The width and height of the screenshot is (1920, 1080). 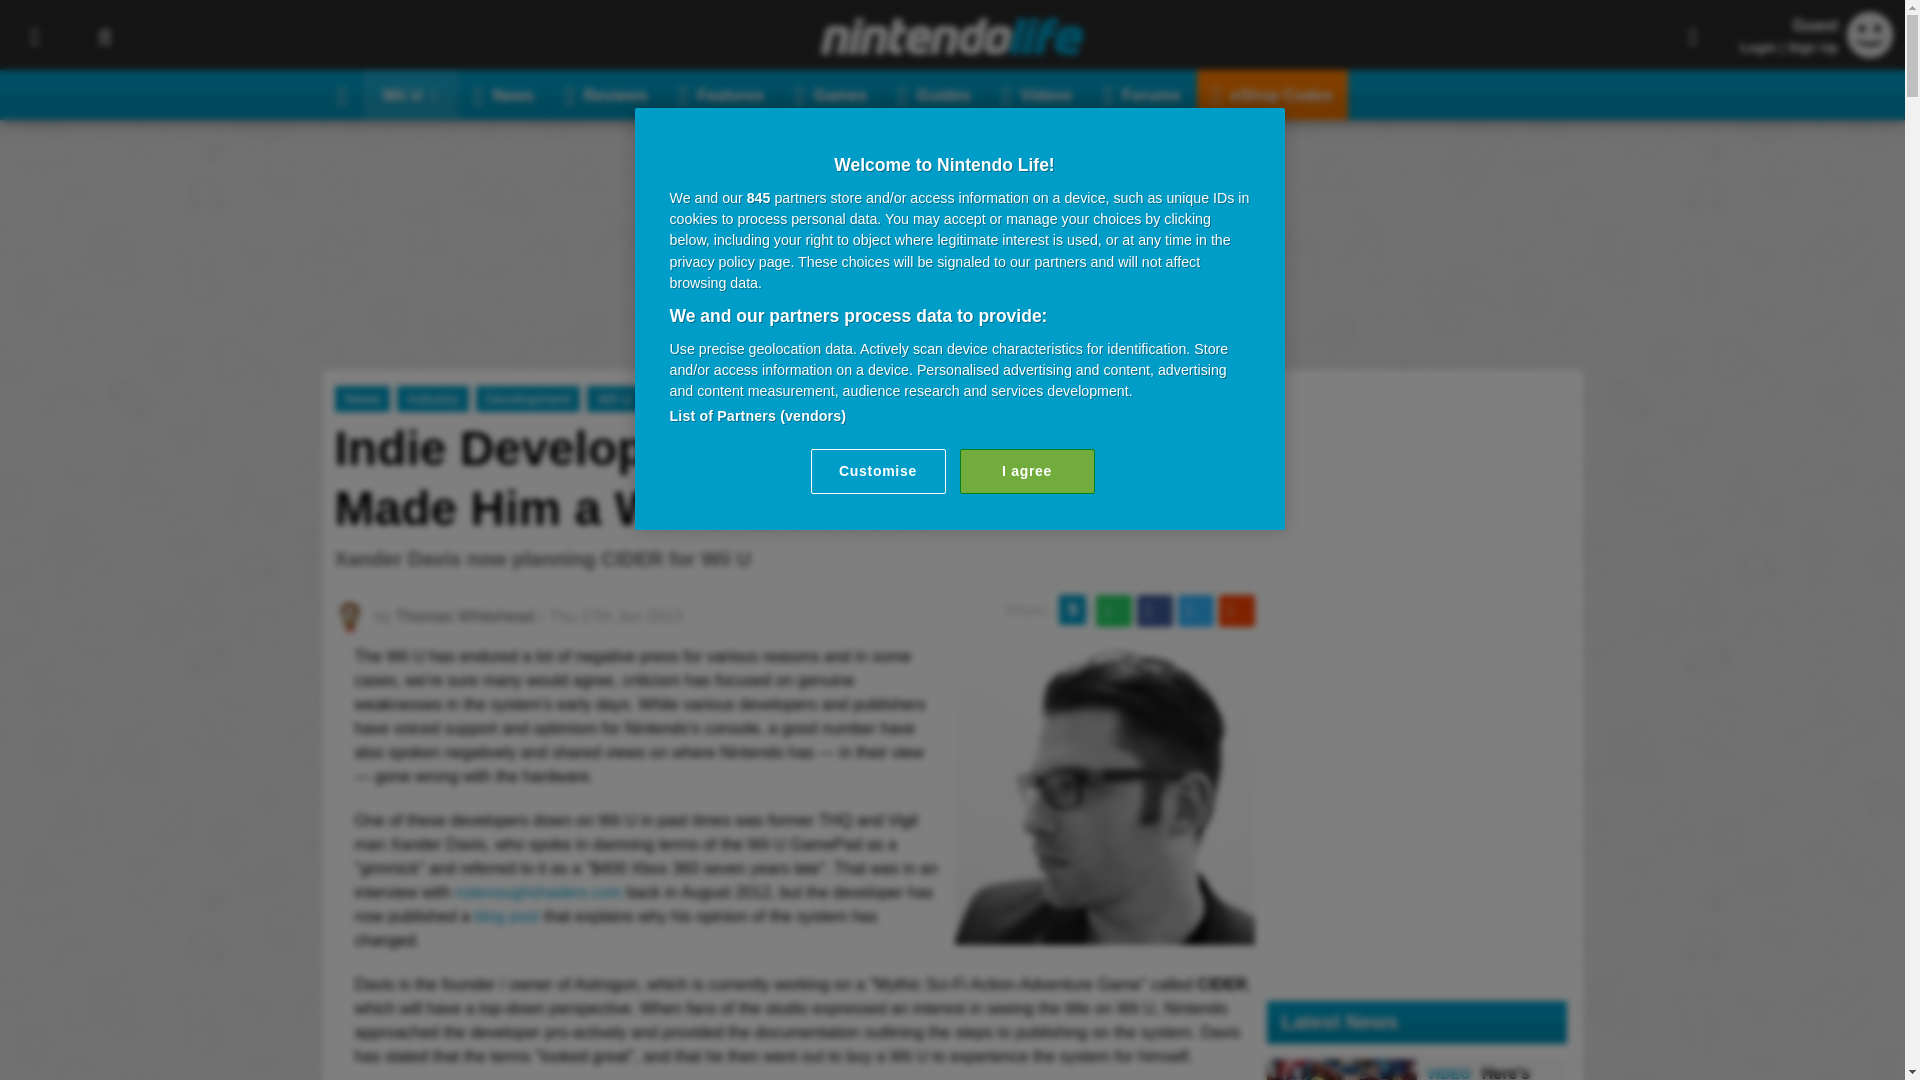 I want to click on Guides, so click(x=934, y=94).